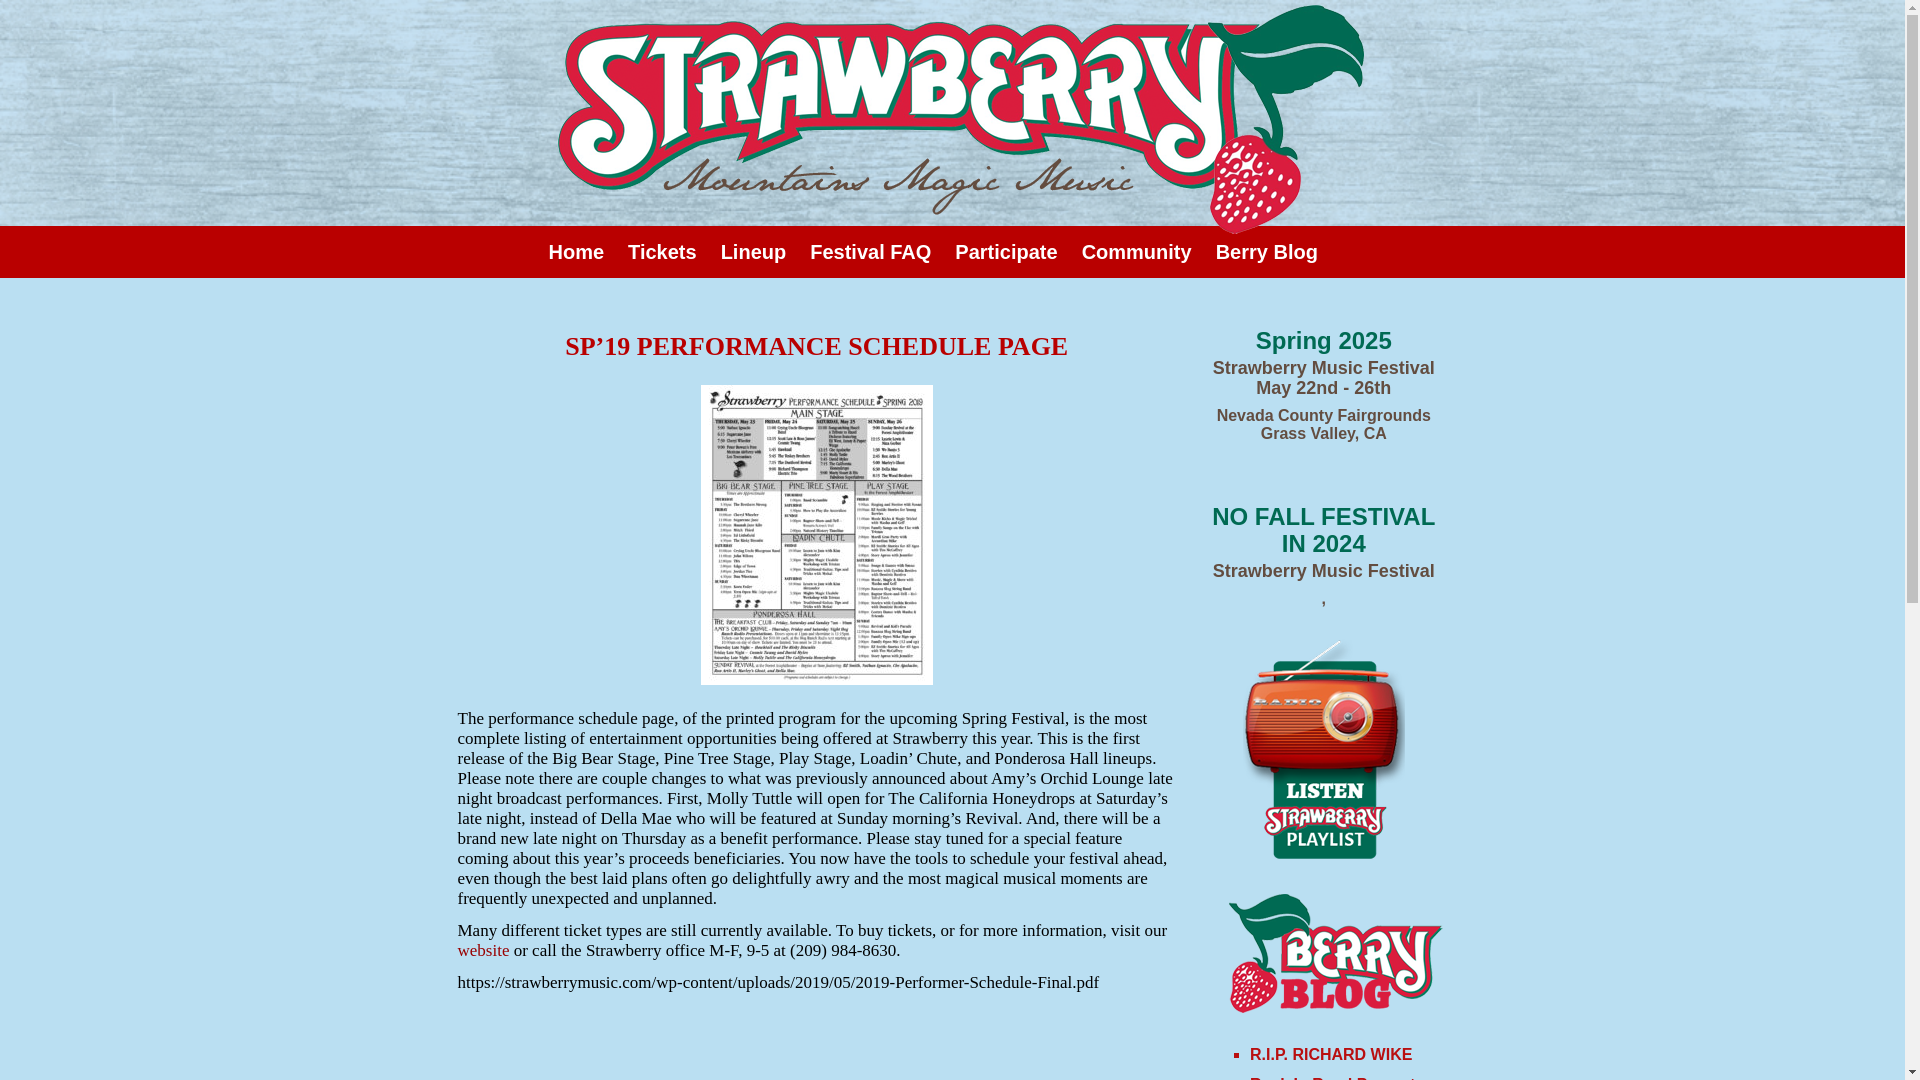  Describe the element at coordinates (870, 251) in the screenshot. I see `Festival FAQ` at that location.